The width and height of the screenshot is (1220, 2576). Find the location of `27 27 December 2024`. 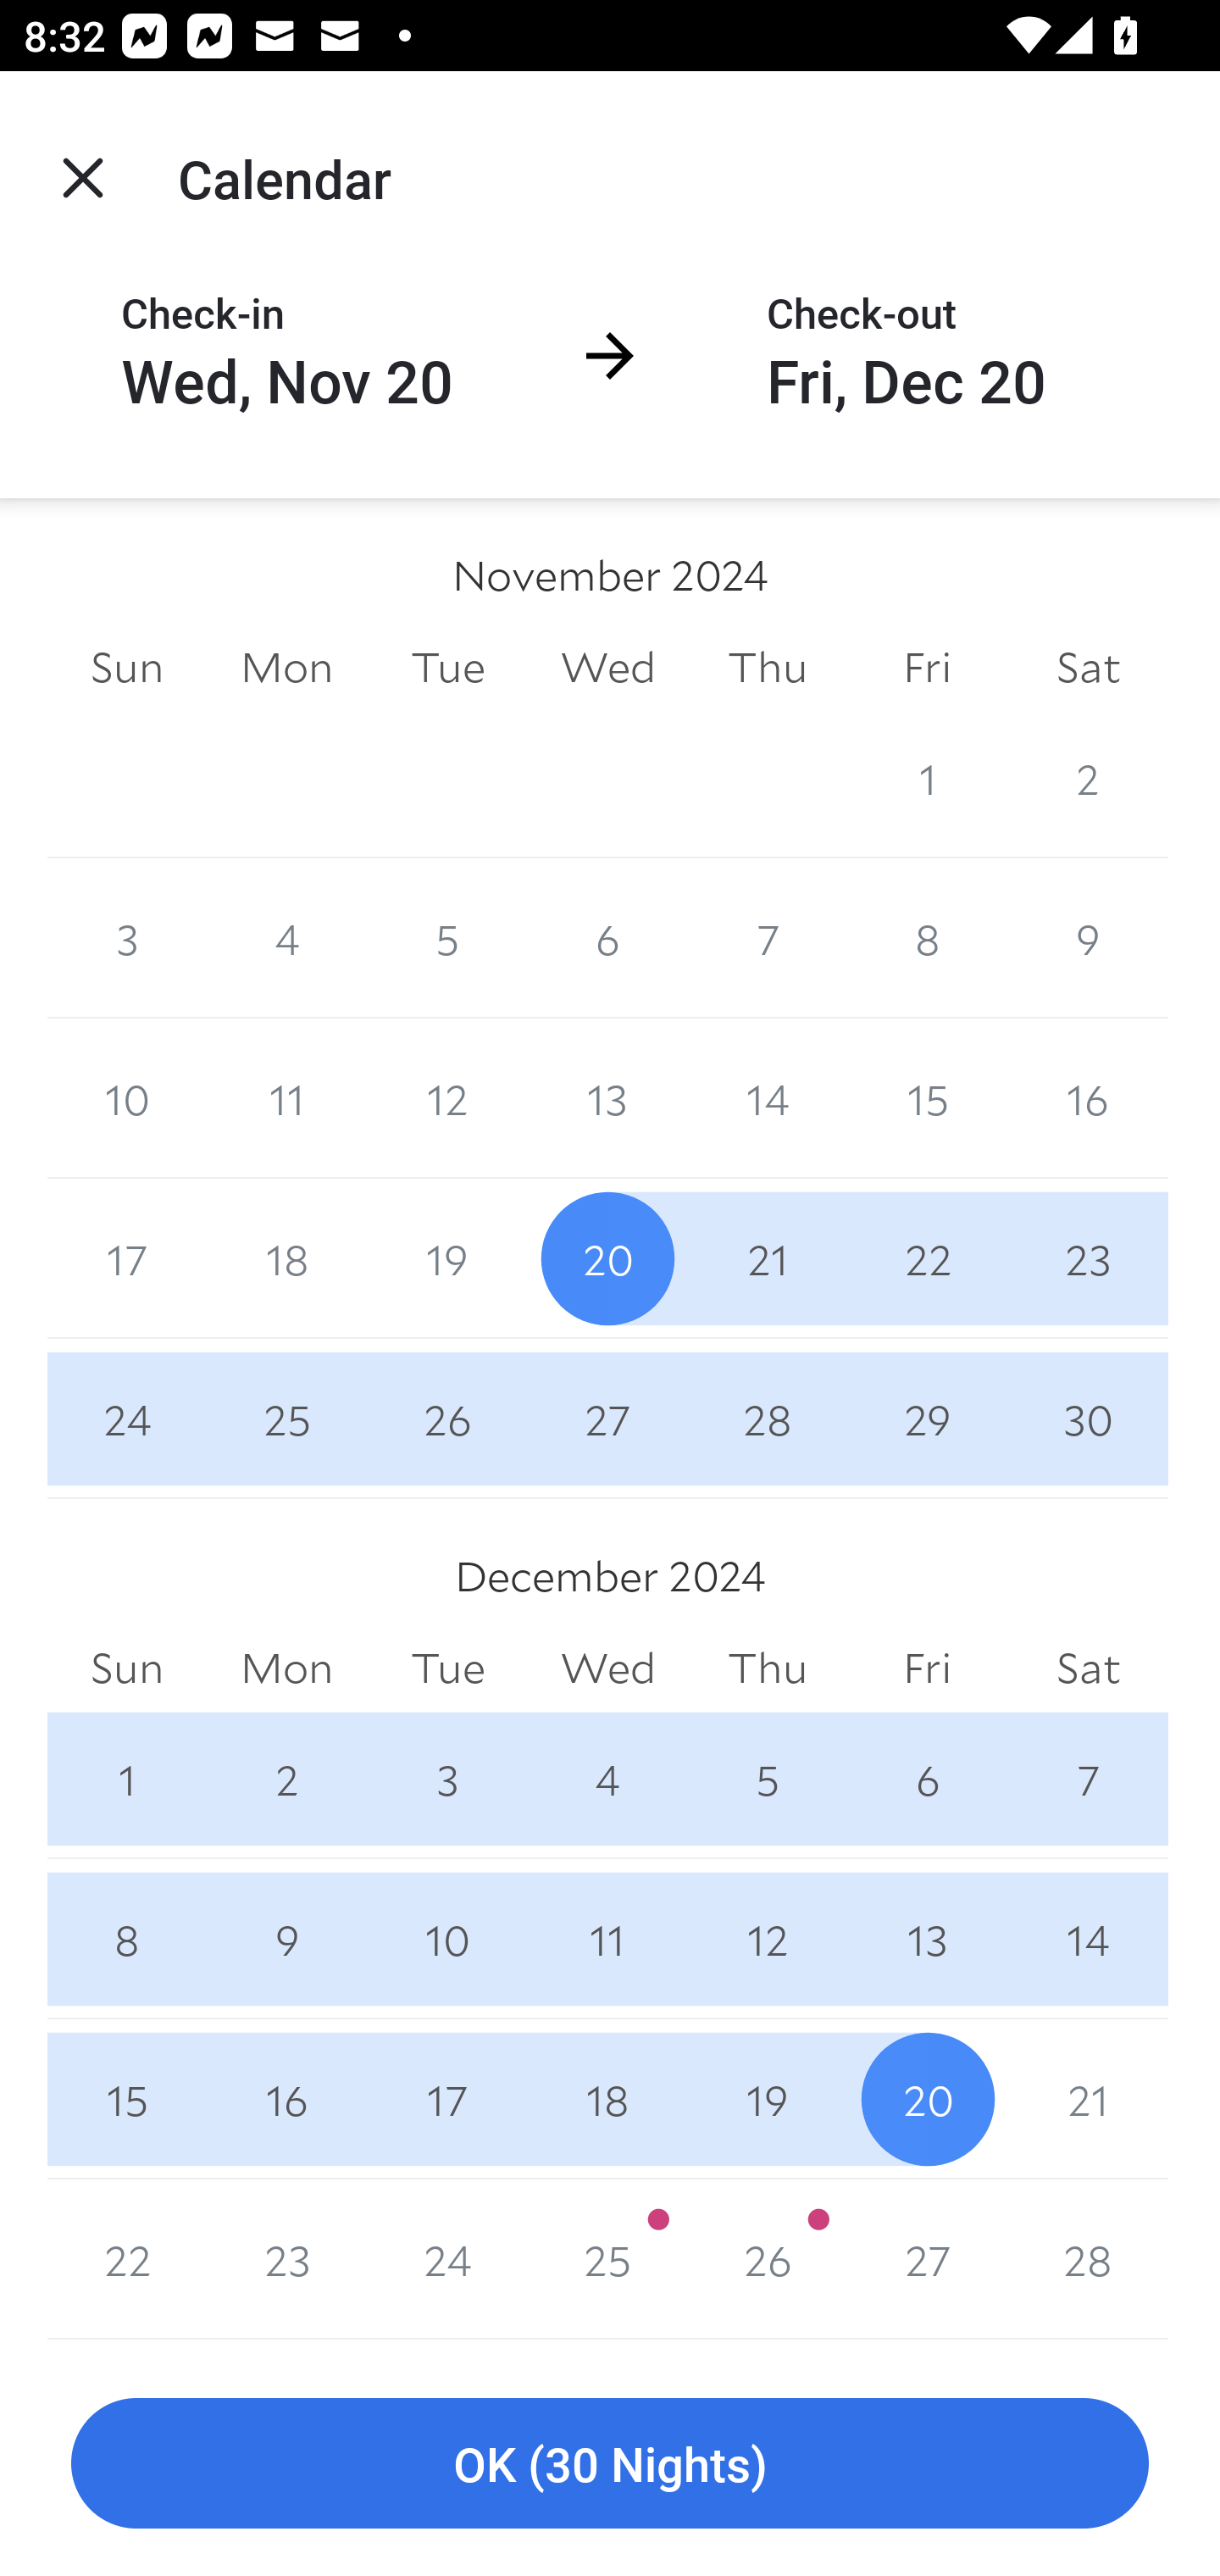

27 27 December 2024 is located at coordinates (927, 2259).